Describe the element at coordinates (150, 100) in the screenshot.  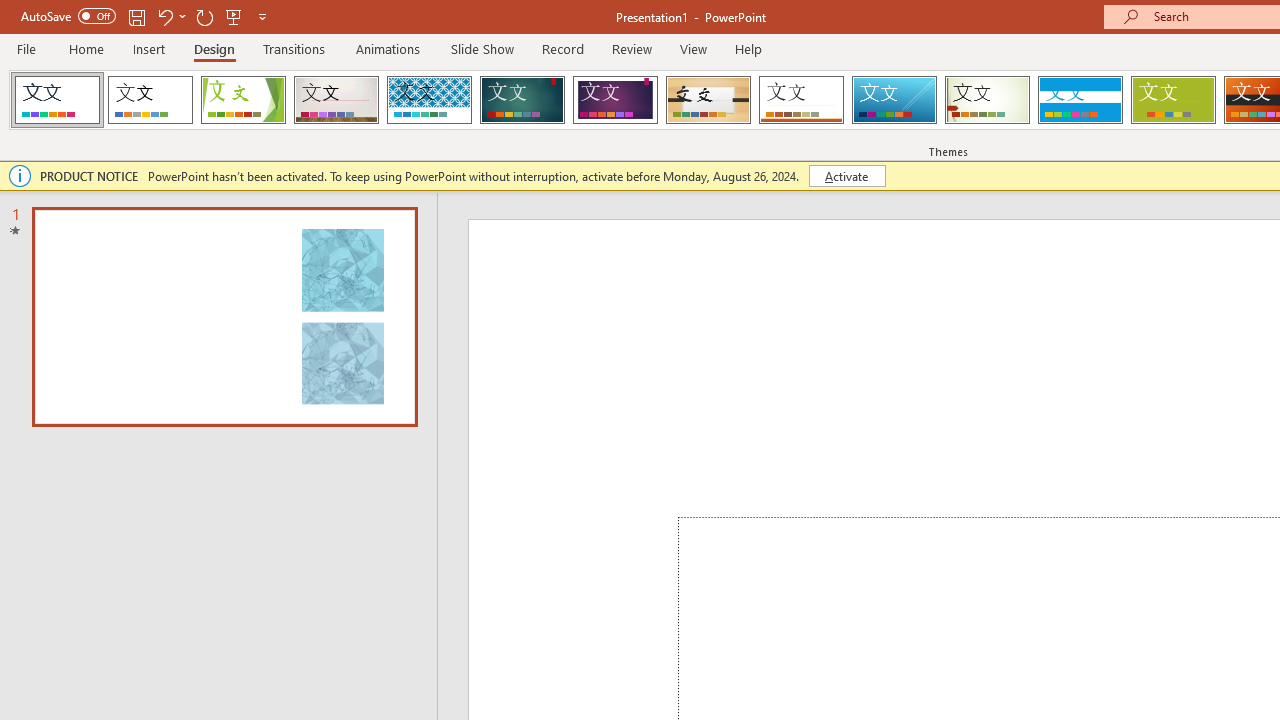
I see `Office Theme` at that location.